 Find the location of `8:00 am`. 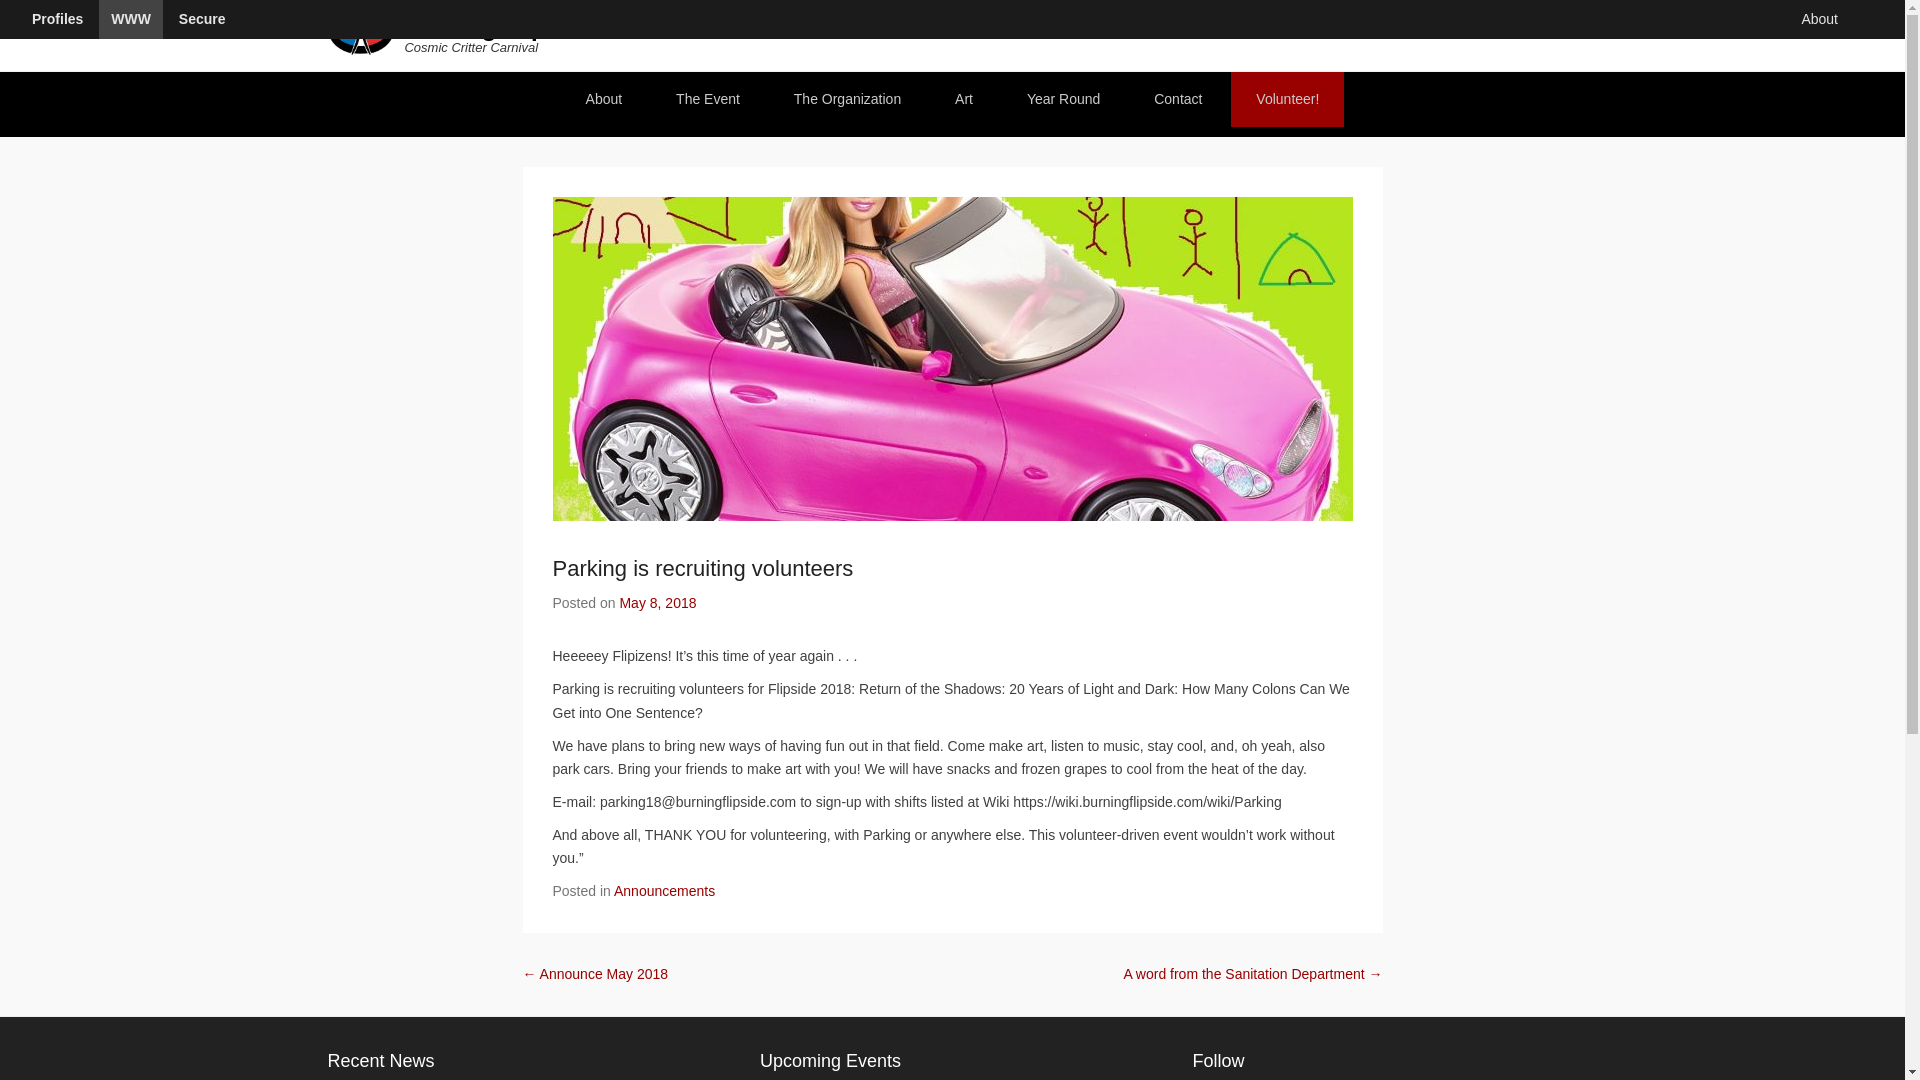

8:00 am is located at coordinates (656, 603).